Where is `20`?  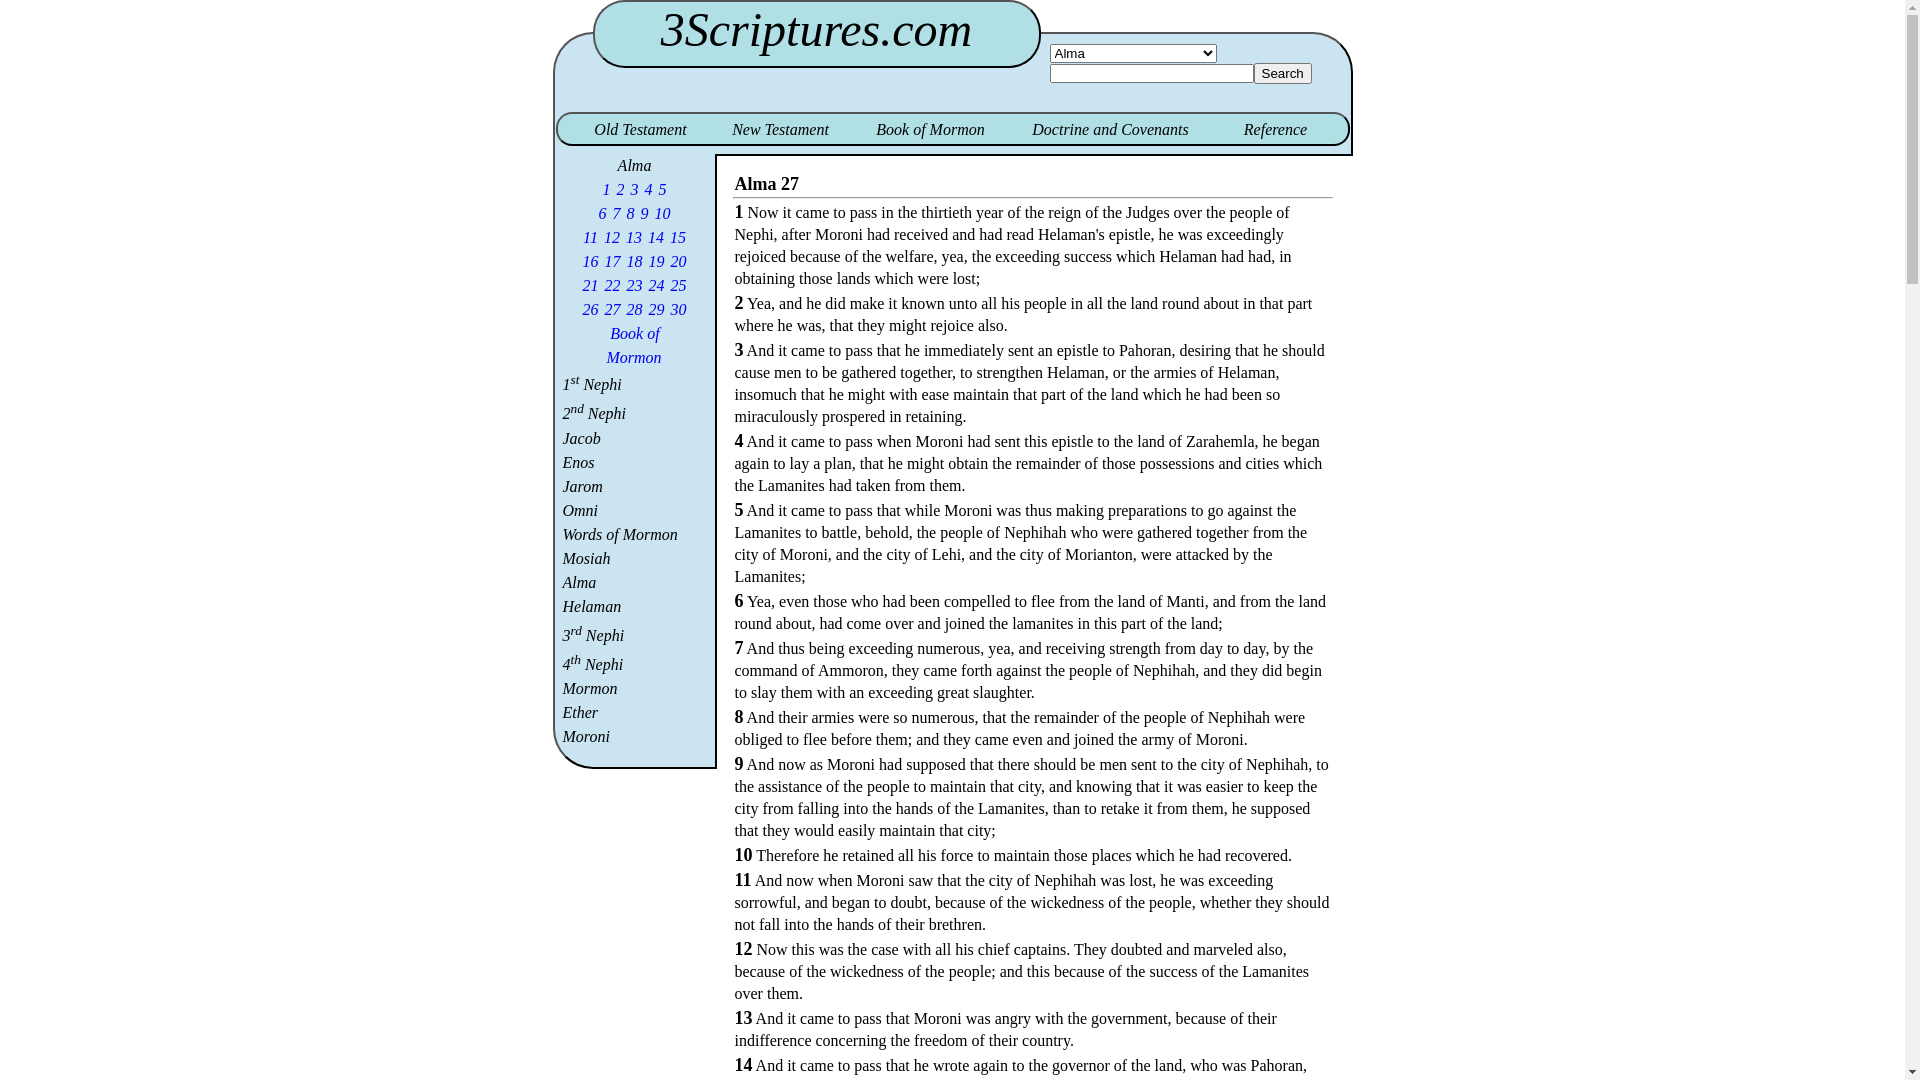 20 is located at coordinates (679, 262).